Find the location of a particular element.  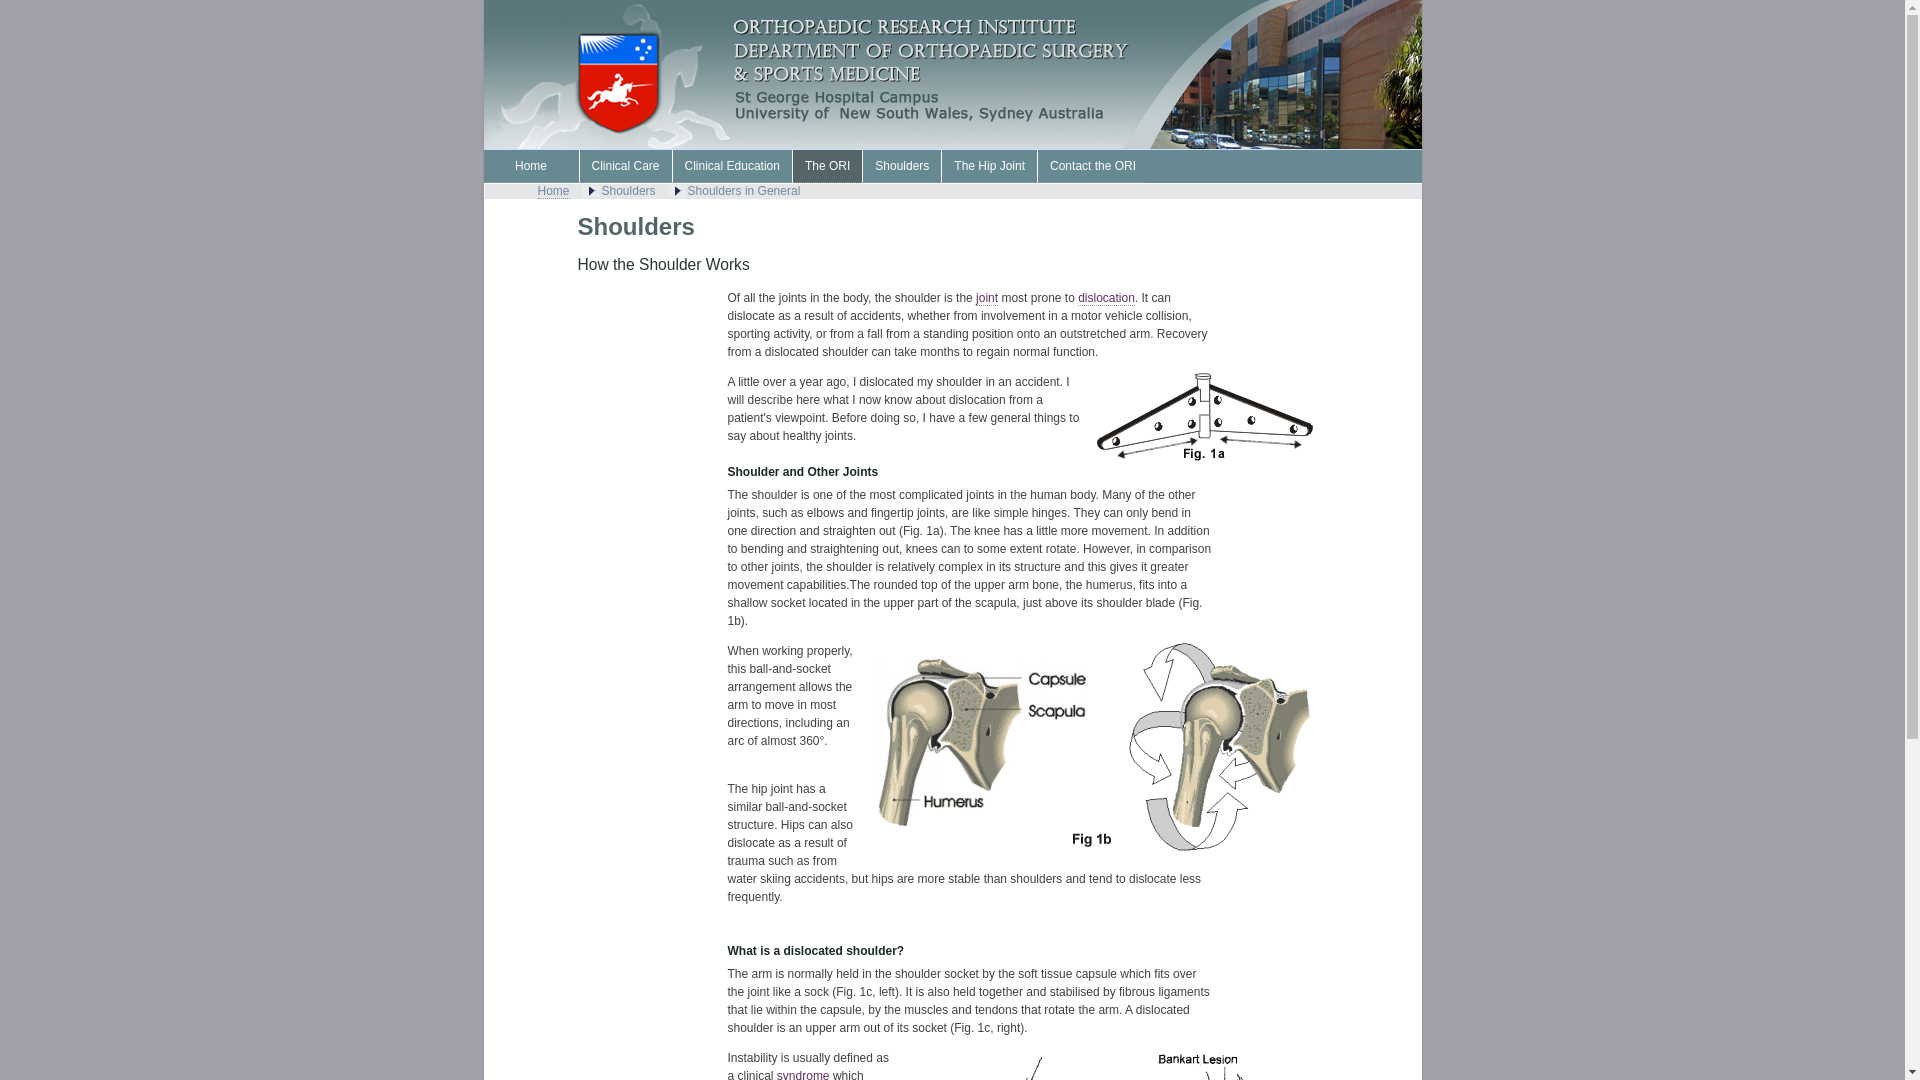

Shoulders is located at coordinates (902, 166).